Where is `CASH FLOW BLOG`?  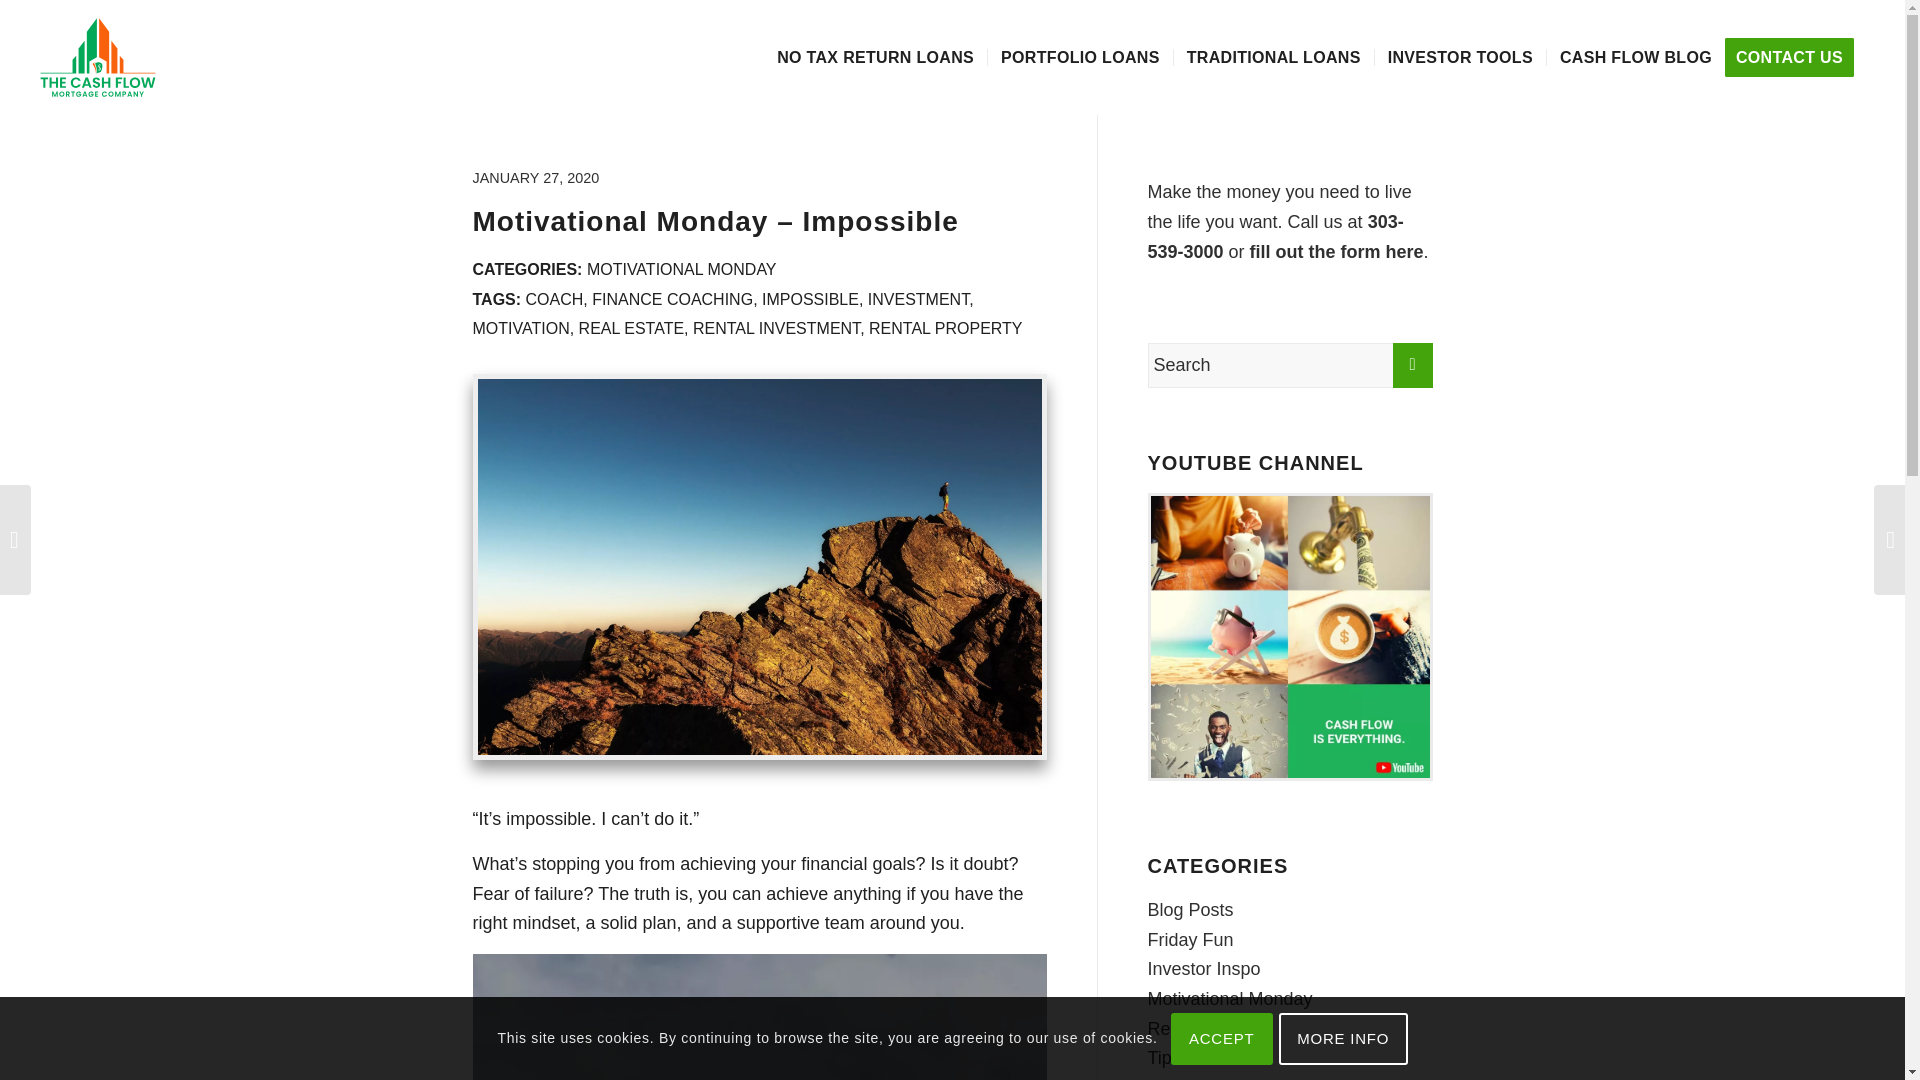
CASH FLOW BLOG is located at coordinates (1634, 57).